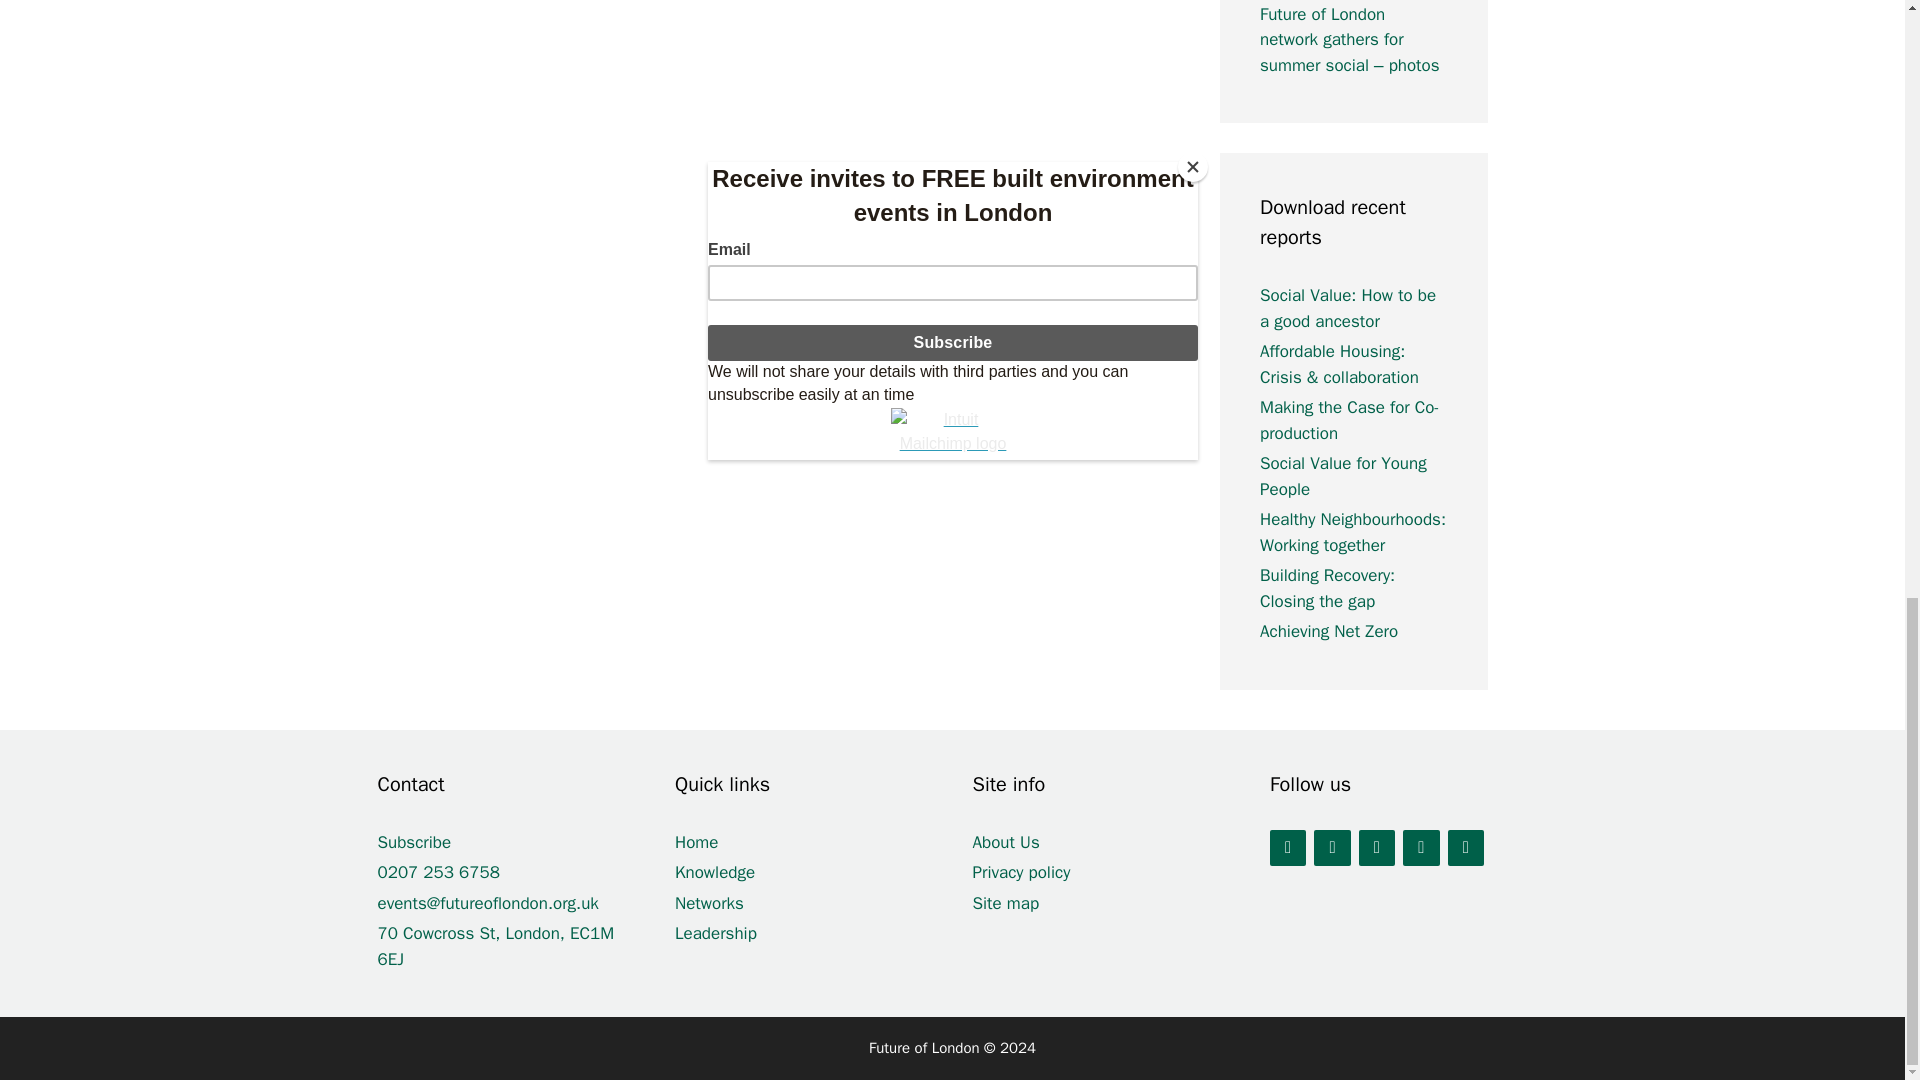  Describe the element at coordinates (1287, 847) in the screenshot. I see `Twitter` at that location.